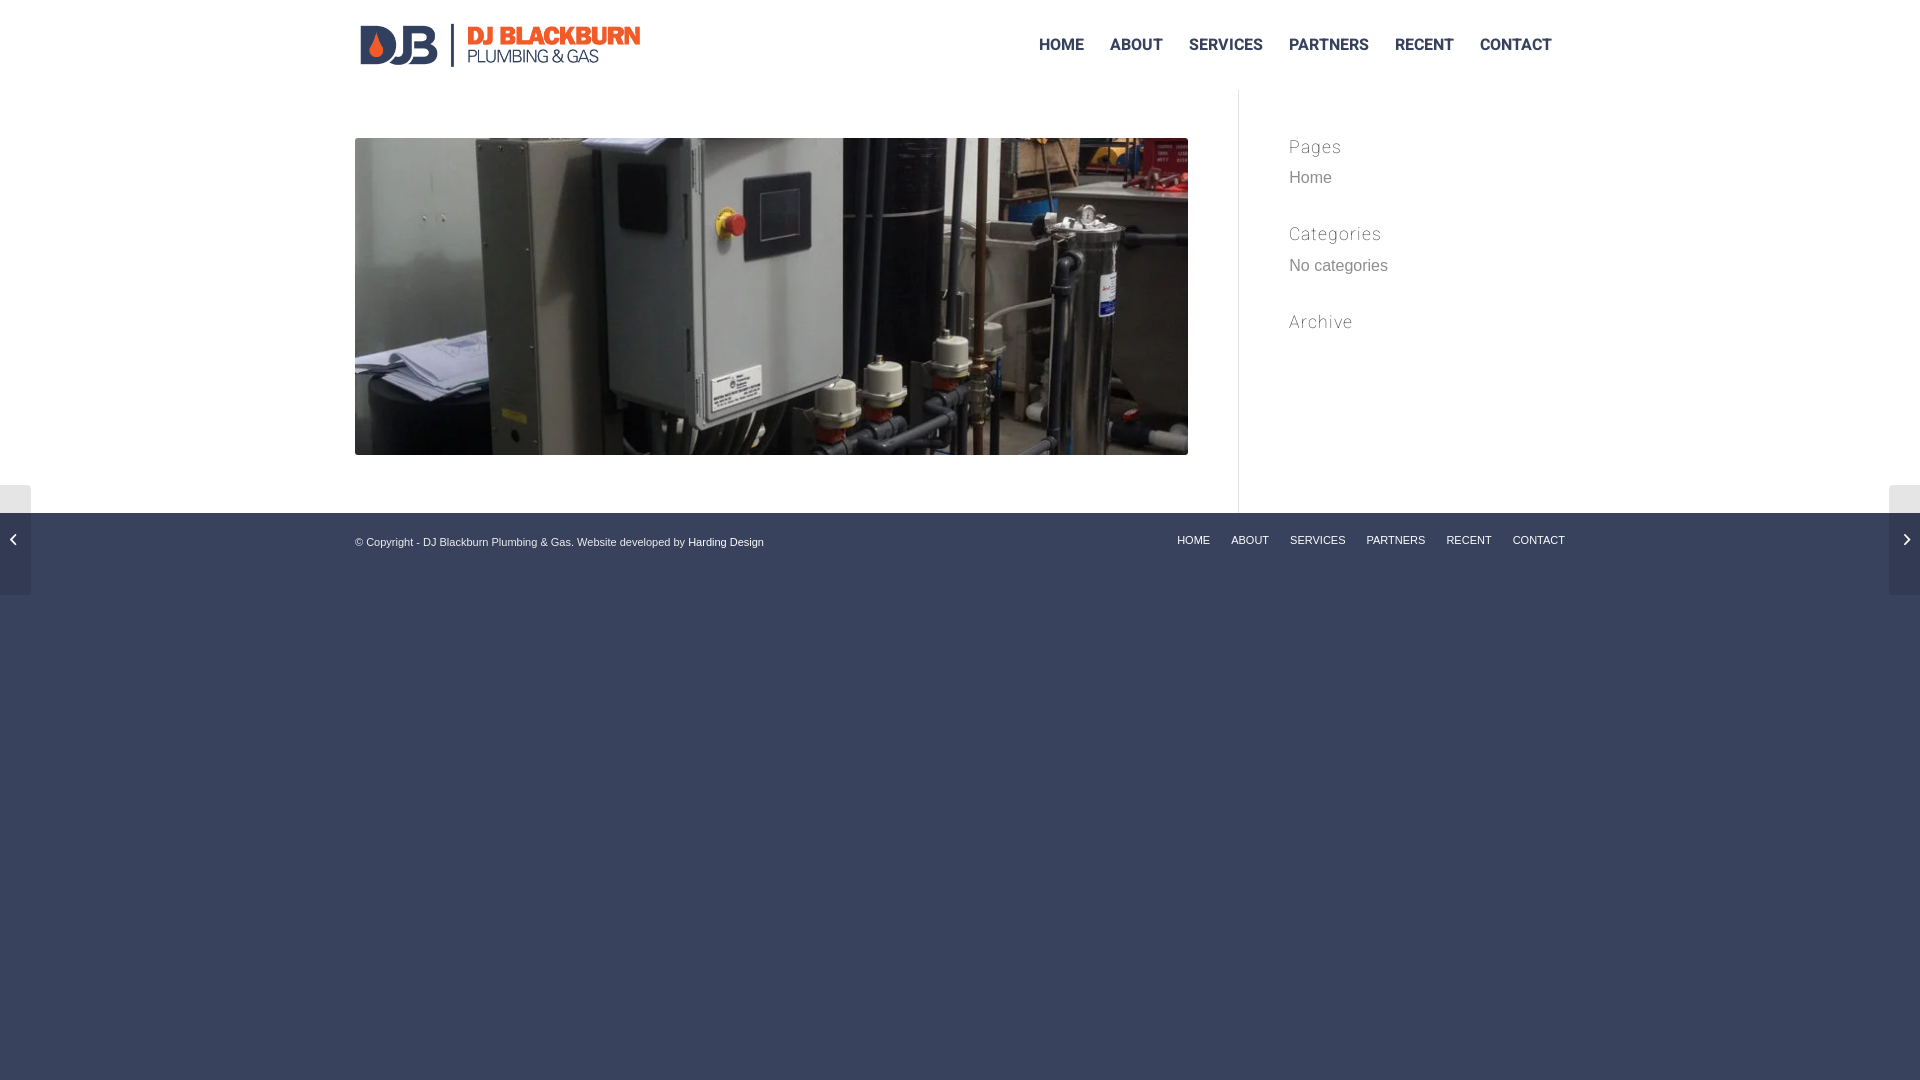 The image size is (1920, 1080). What do you see at coordinates (1250, 540) in the screenshot?
I see `ABOUT` at bounding box center [1250, 540].